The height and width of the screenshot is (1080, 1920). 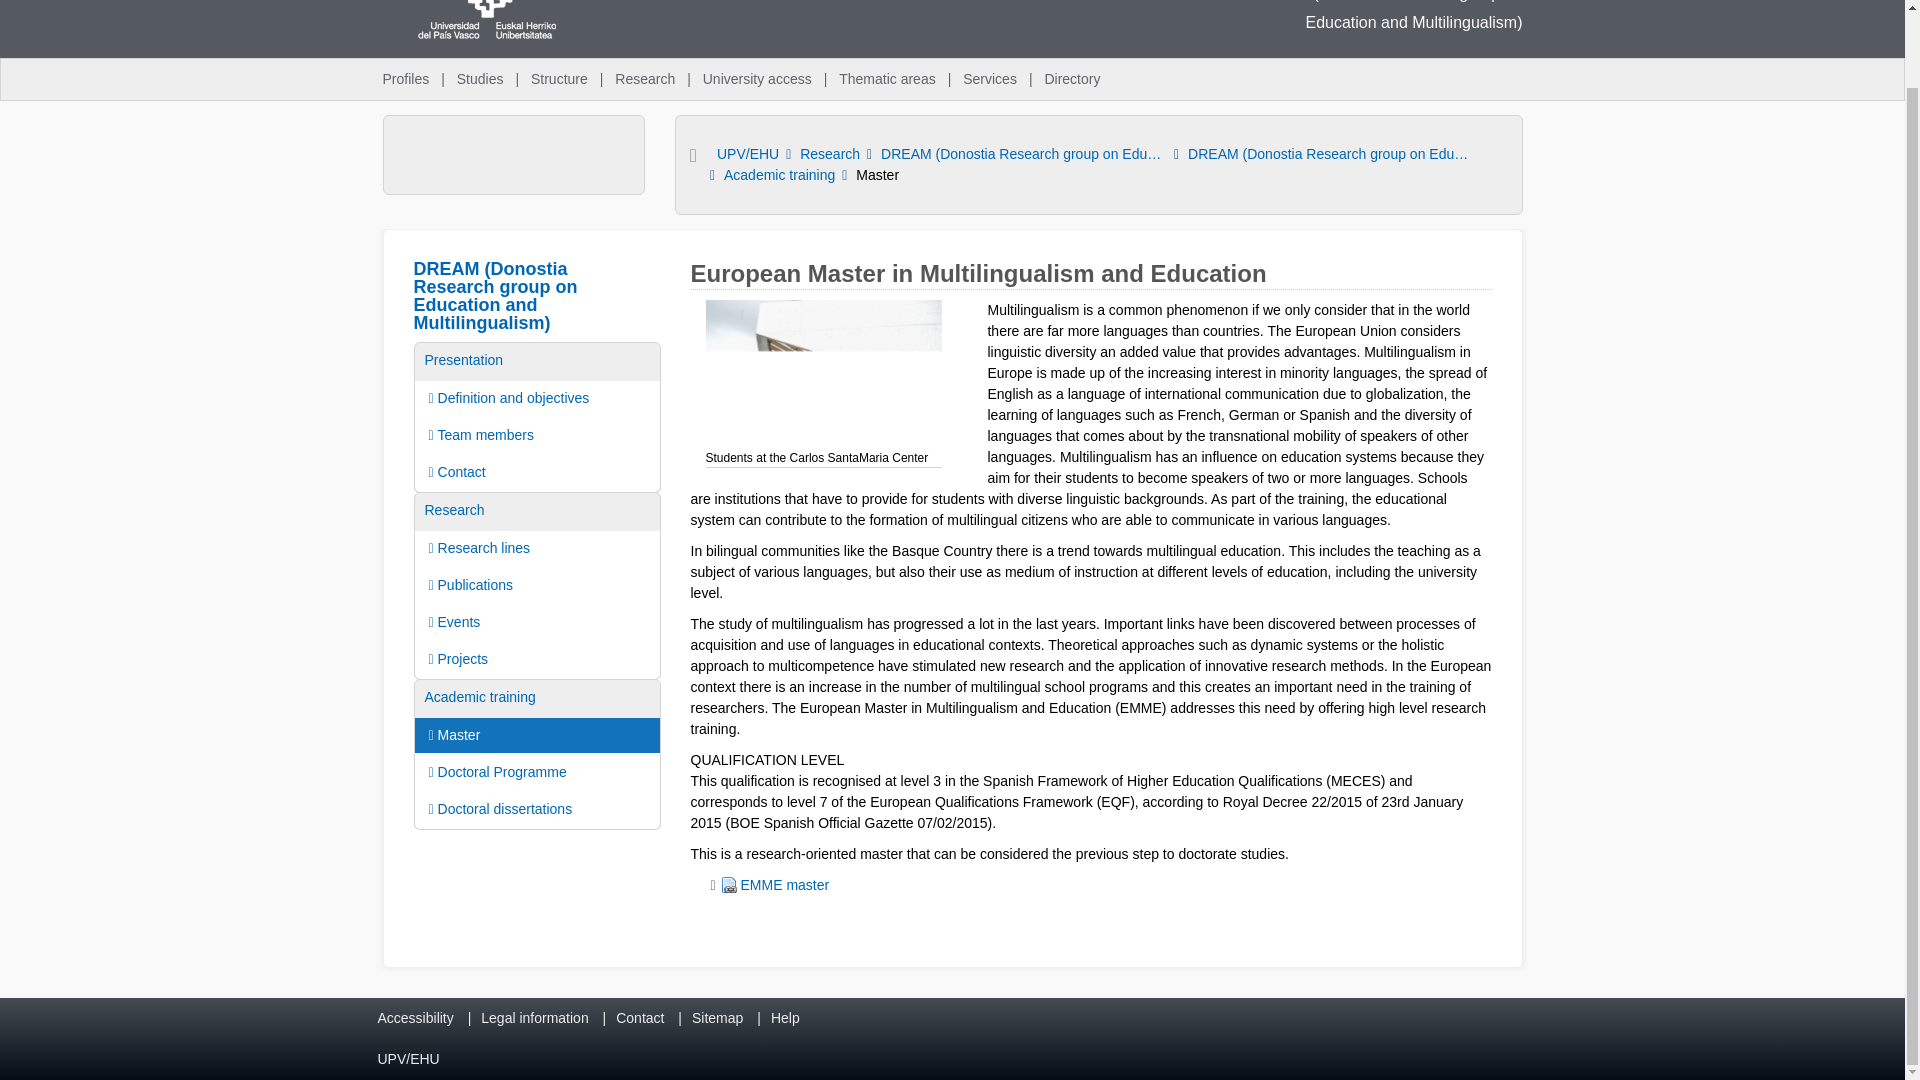 I want to click on University access, so click(x=757, y=80).